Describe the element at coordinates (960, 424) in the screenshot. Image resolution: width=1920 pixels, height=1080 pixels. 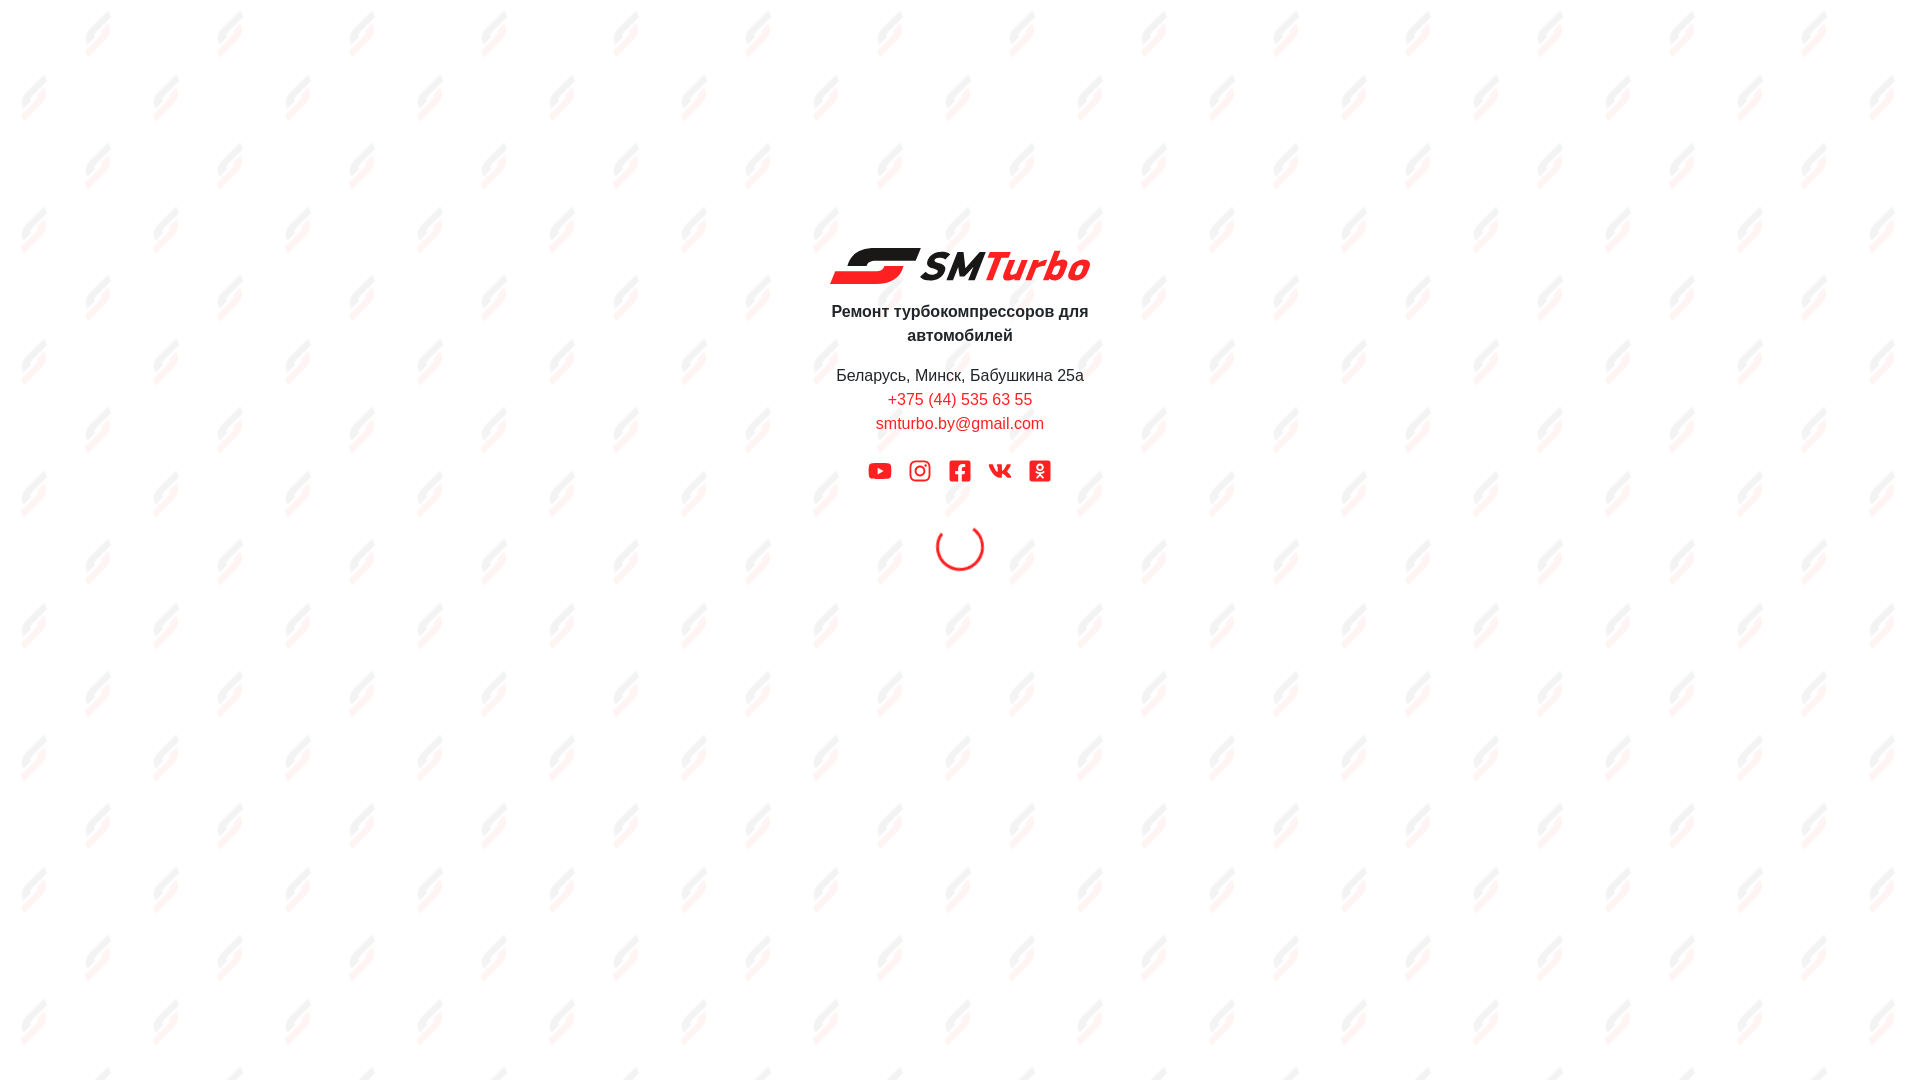
I see `smturbo.by@gmail.com` at that location.